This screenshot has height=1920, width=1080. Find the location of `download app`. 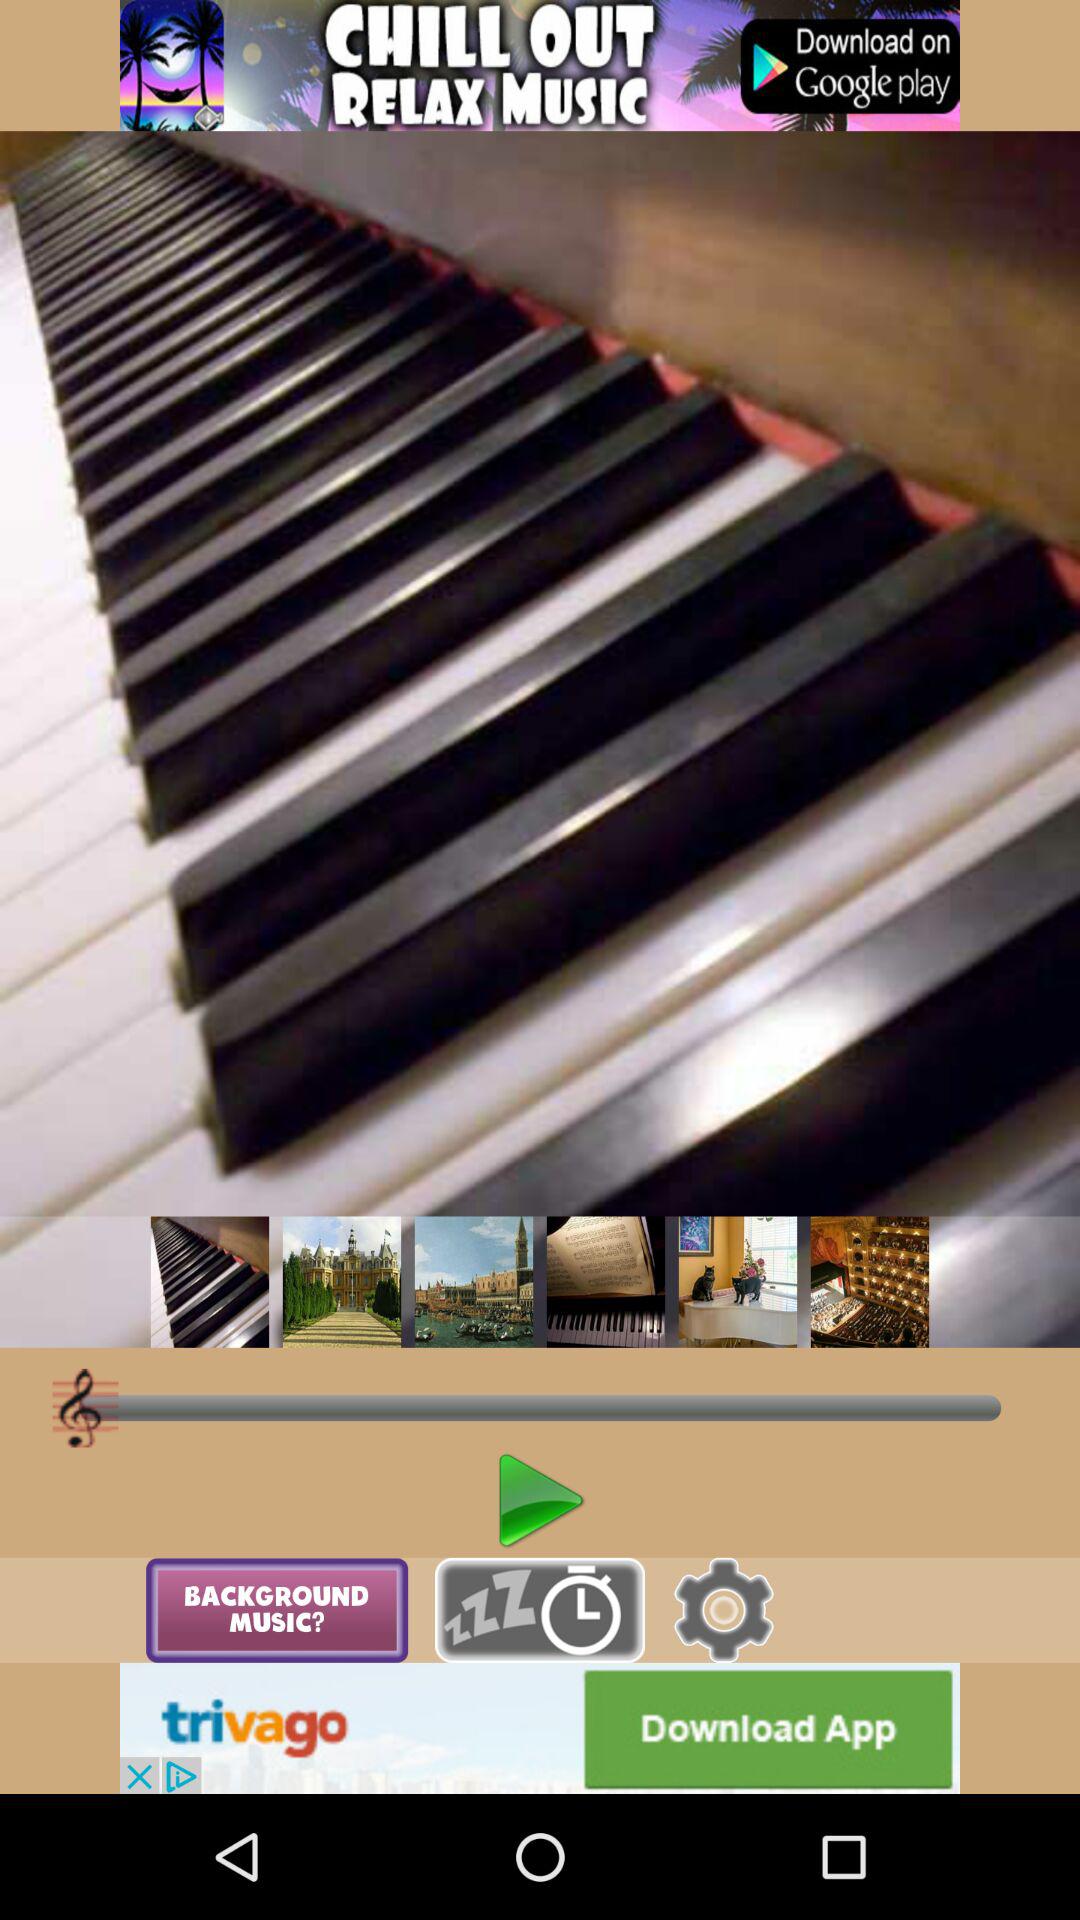

download app is located at coordinates (540, 1728).